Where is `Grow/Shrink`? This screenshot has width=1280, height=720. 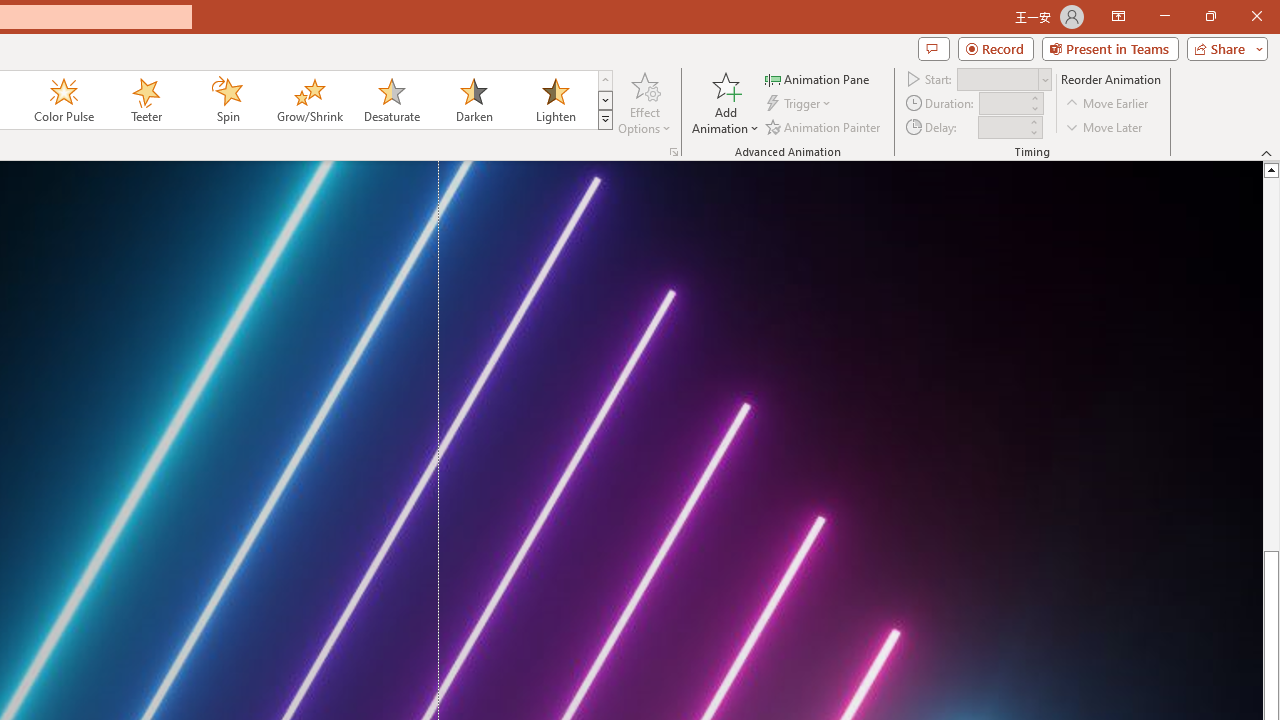
Grow/Shrink is located at coordinates (309, 100).